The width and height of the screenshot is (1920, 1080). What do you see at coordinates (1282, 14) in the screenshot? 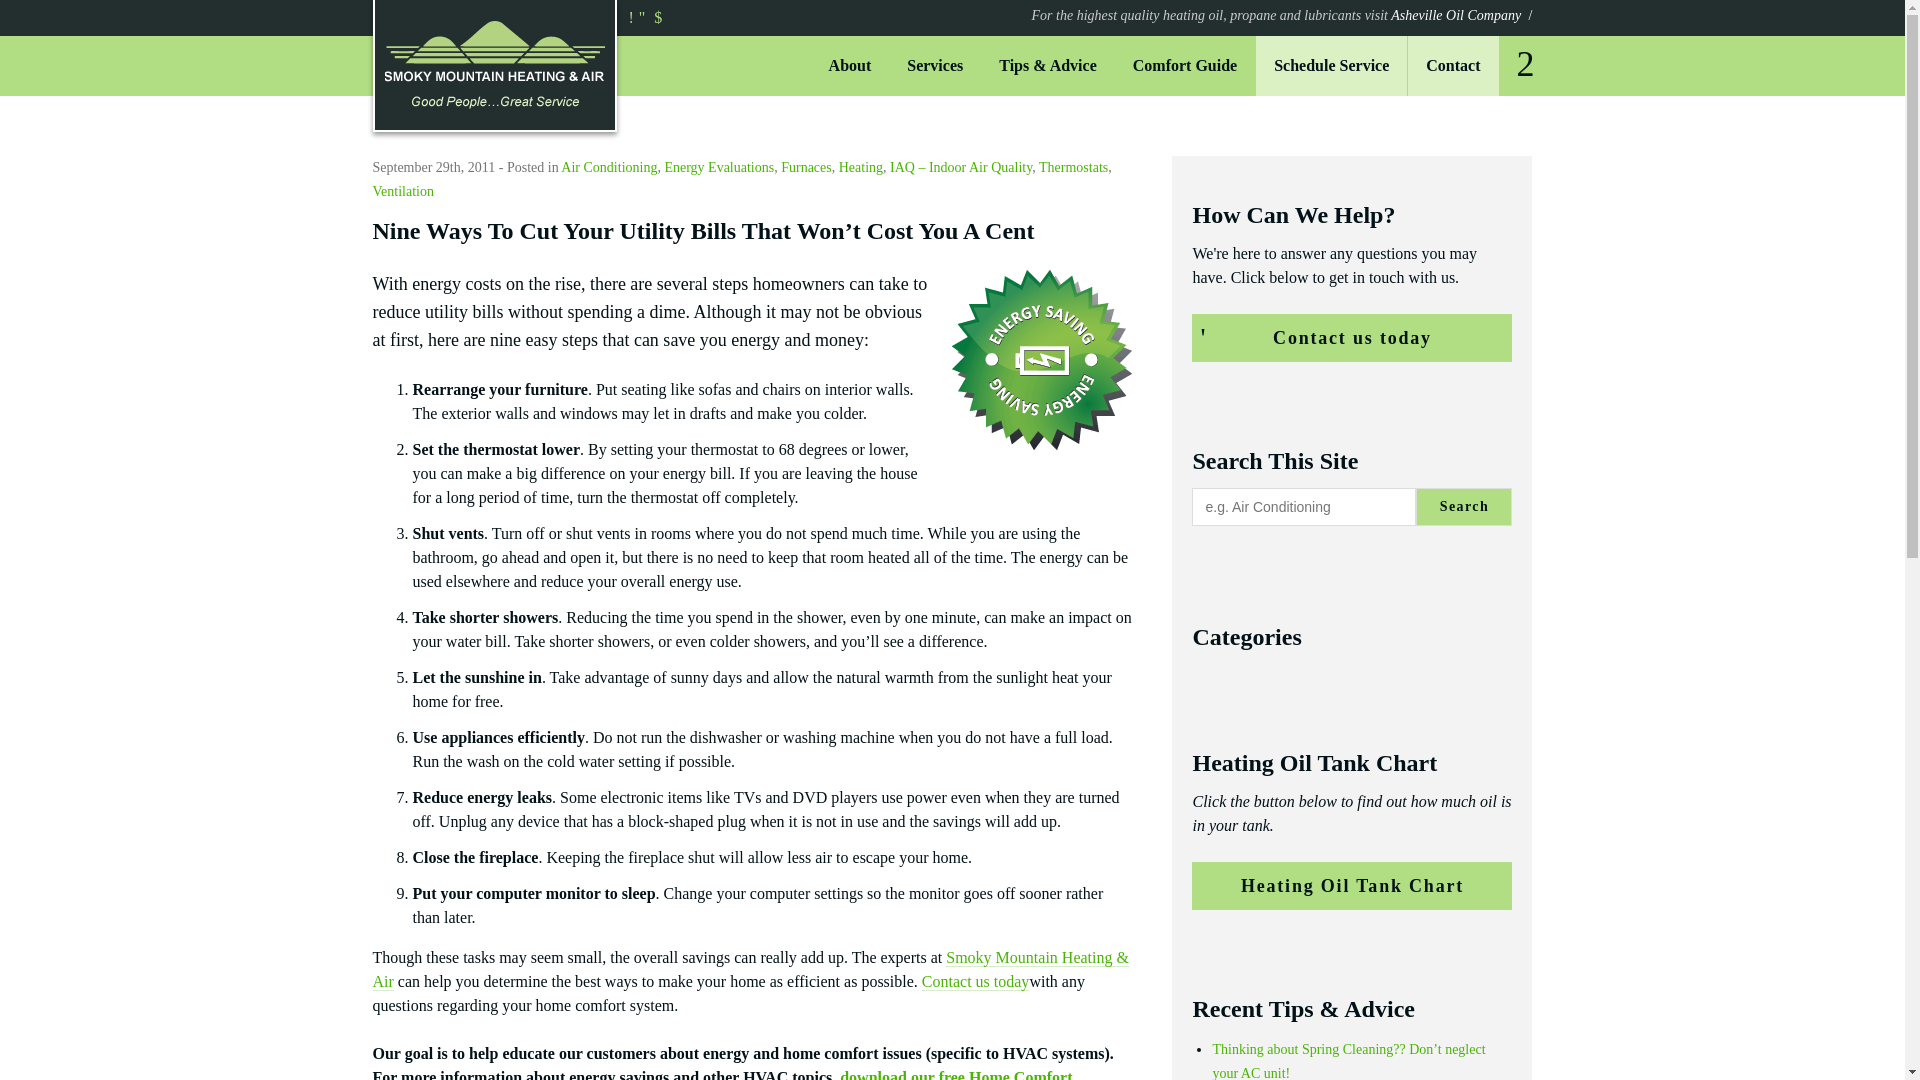
I see `Visit Asheville Oil Company` at bounding box center [1282, 14].